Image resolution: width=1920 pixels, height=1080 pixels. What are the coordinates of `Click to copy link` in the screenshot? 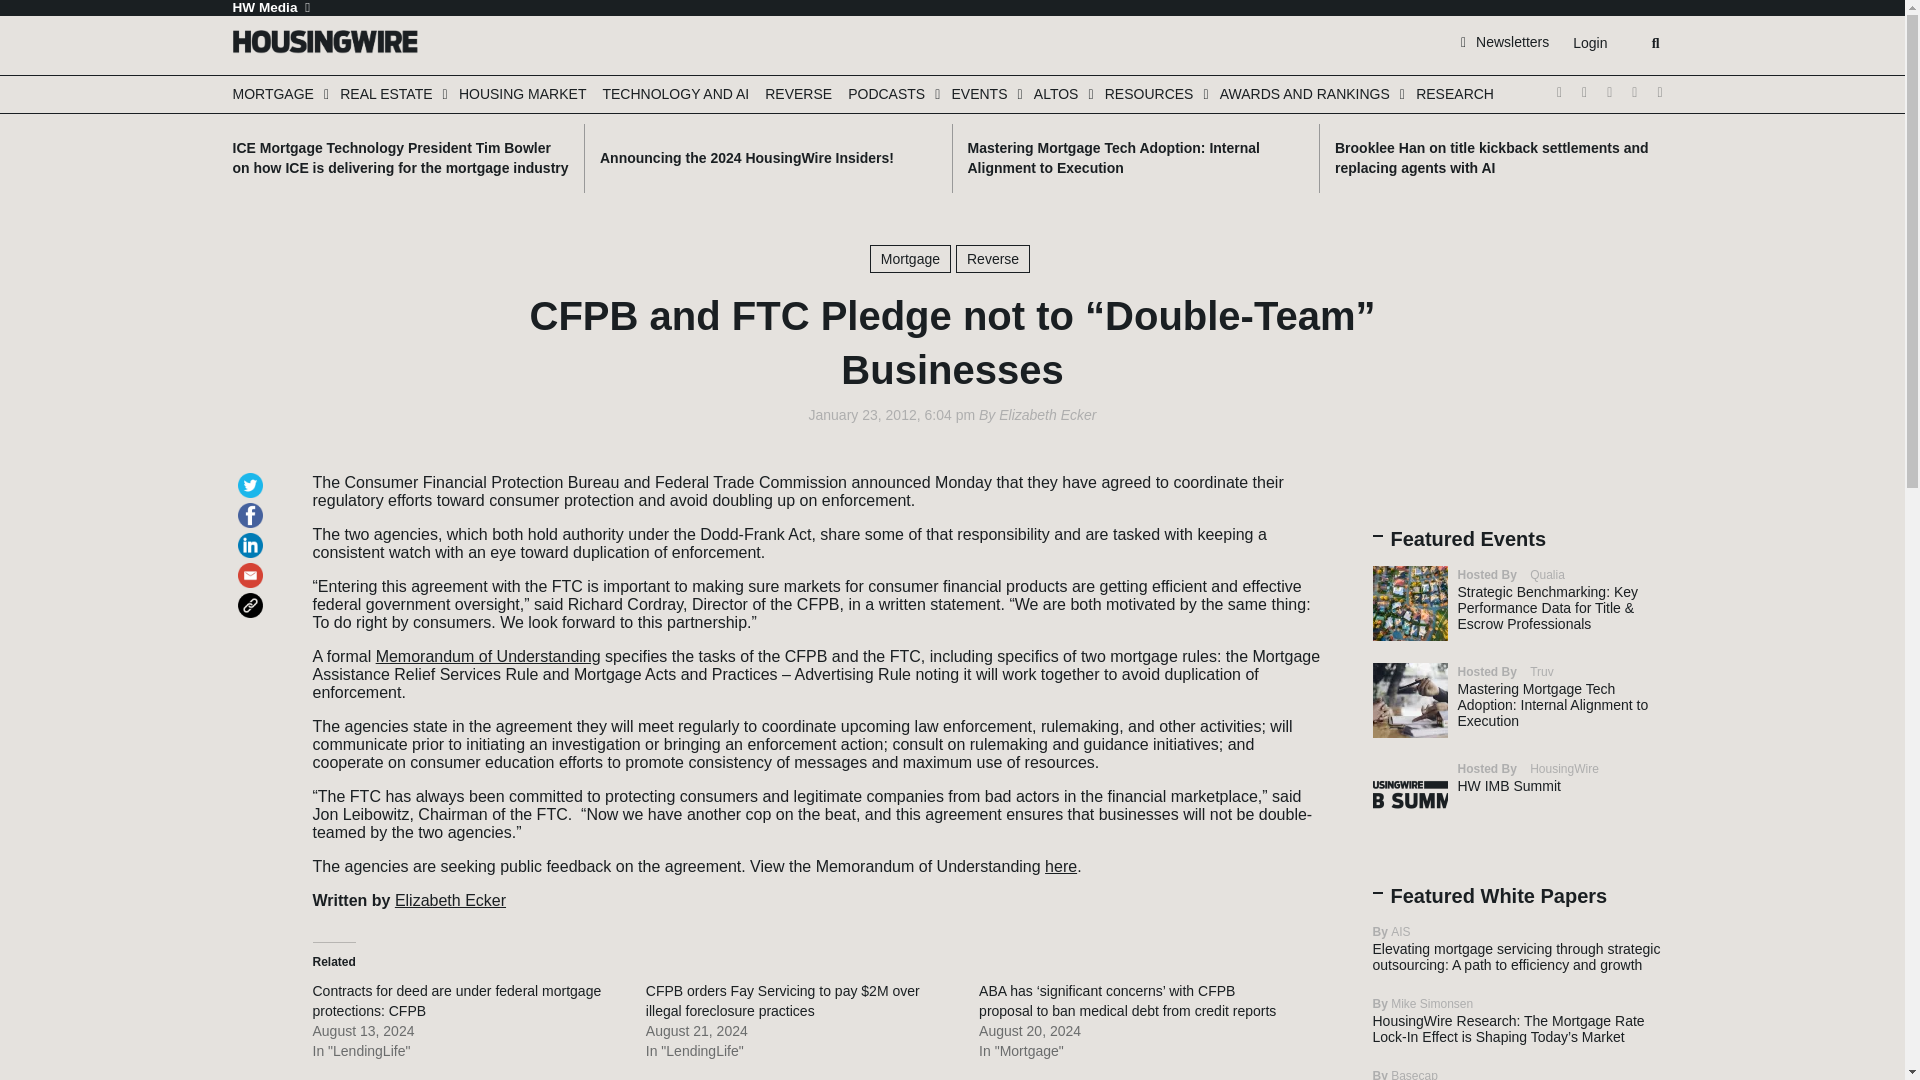 It's located at (254, 596).